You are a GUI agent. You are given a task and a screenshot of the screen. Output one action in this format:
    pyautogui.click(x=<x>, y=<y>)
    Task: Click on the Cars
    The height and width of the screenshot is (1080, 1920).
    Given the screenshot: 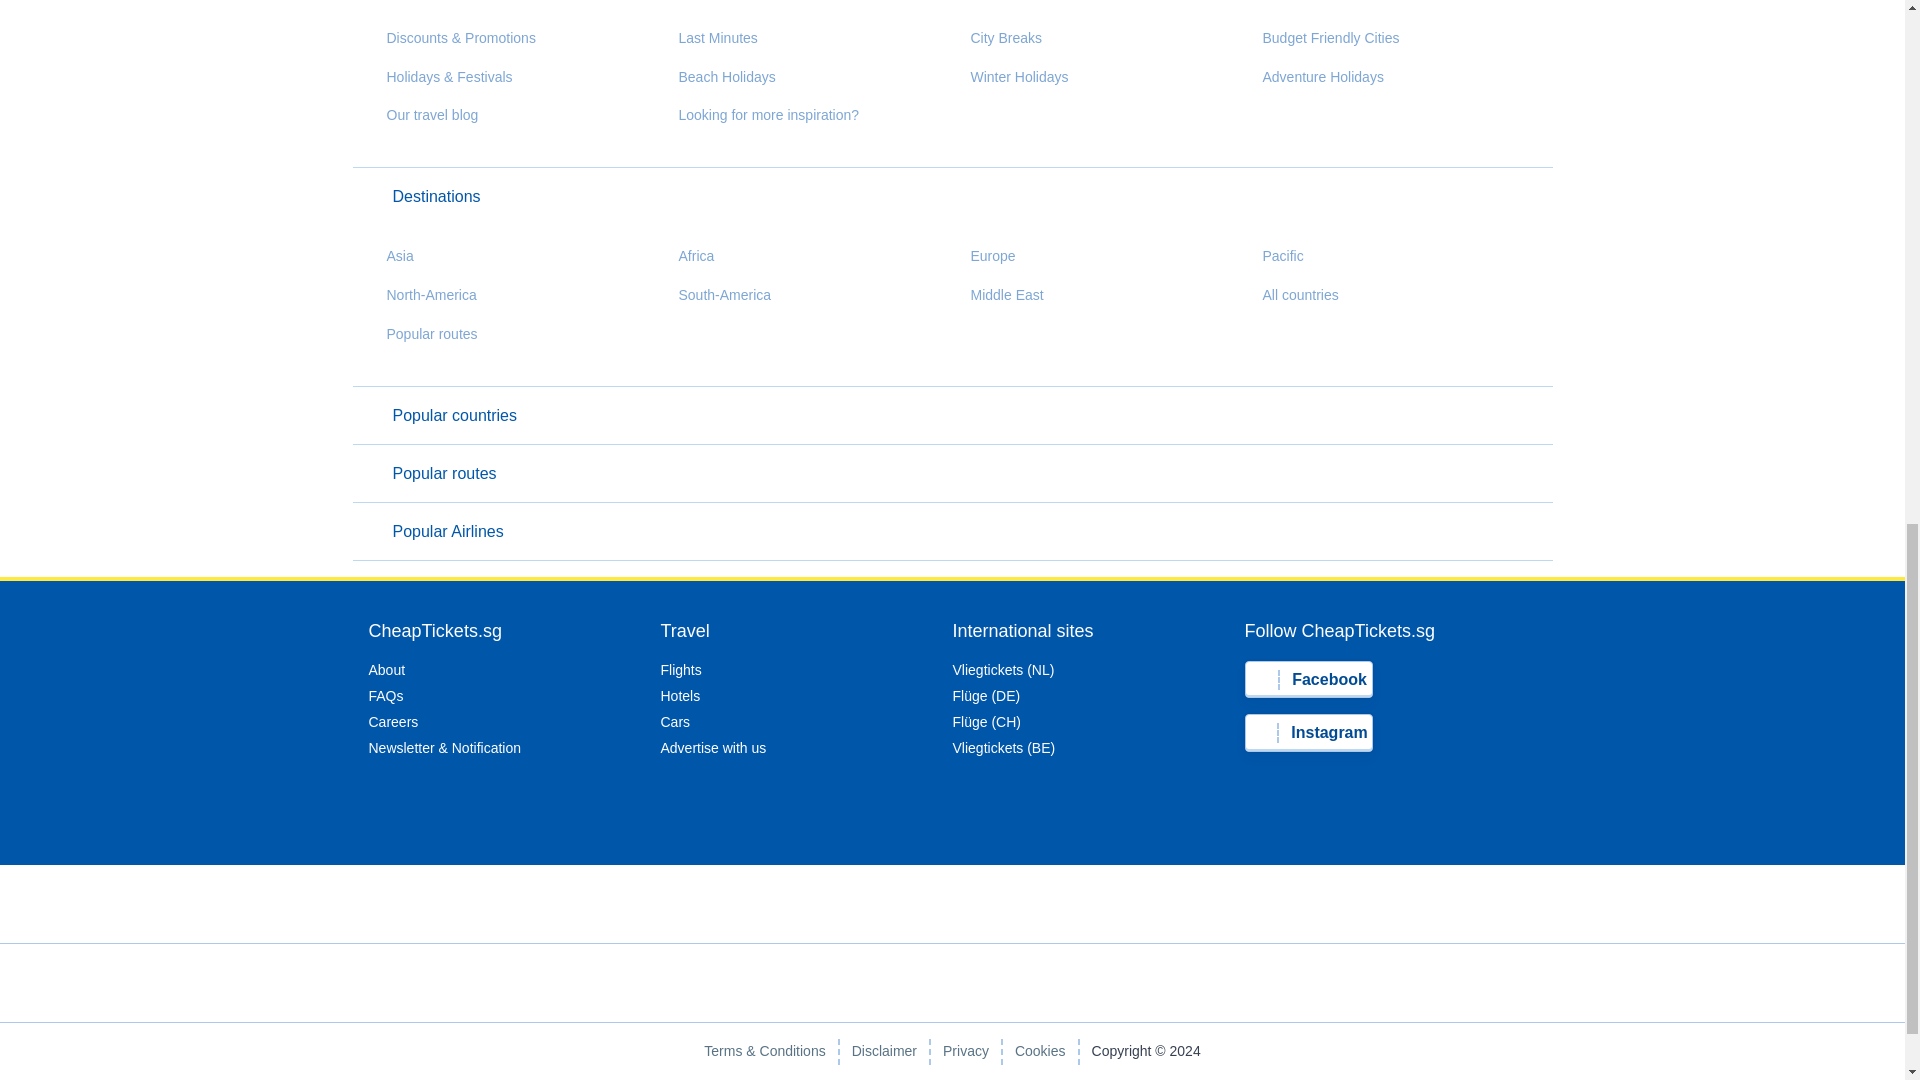 What is the action you would take?
    pyautogui.click(x=674, y=722)
    